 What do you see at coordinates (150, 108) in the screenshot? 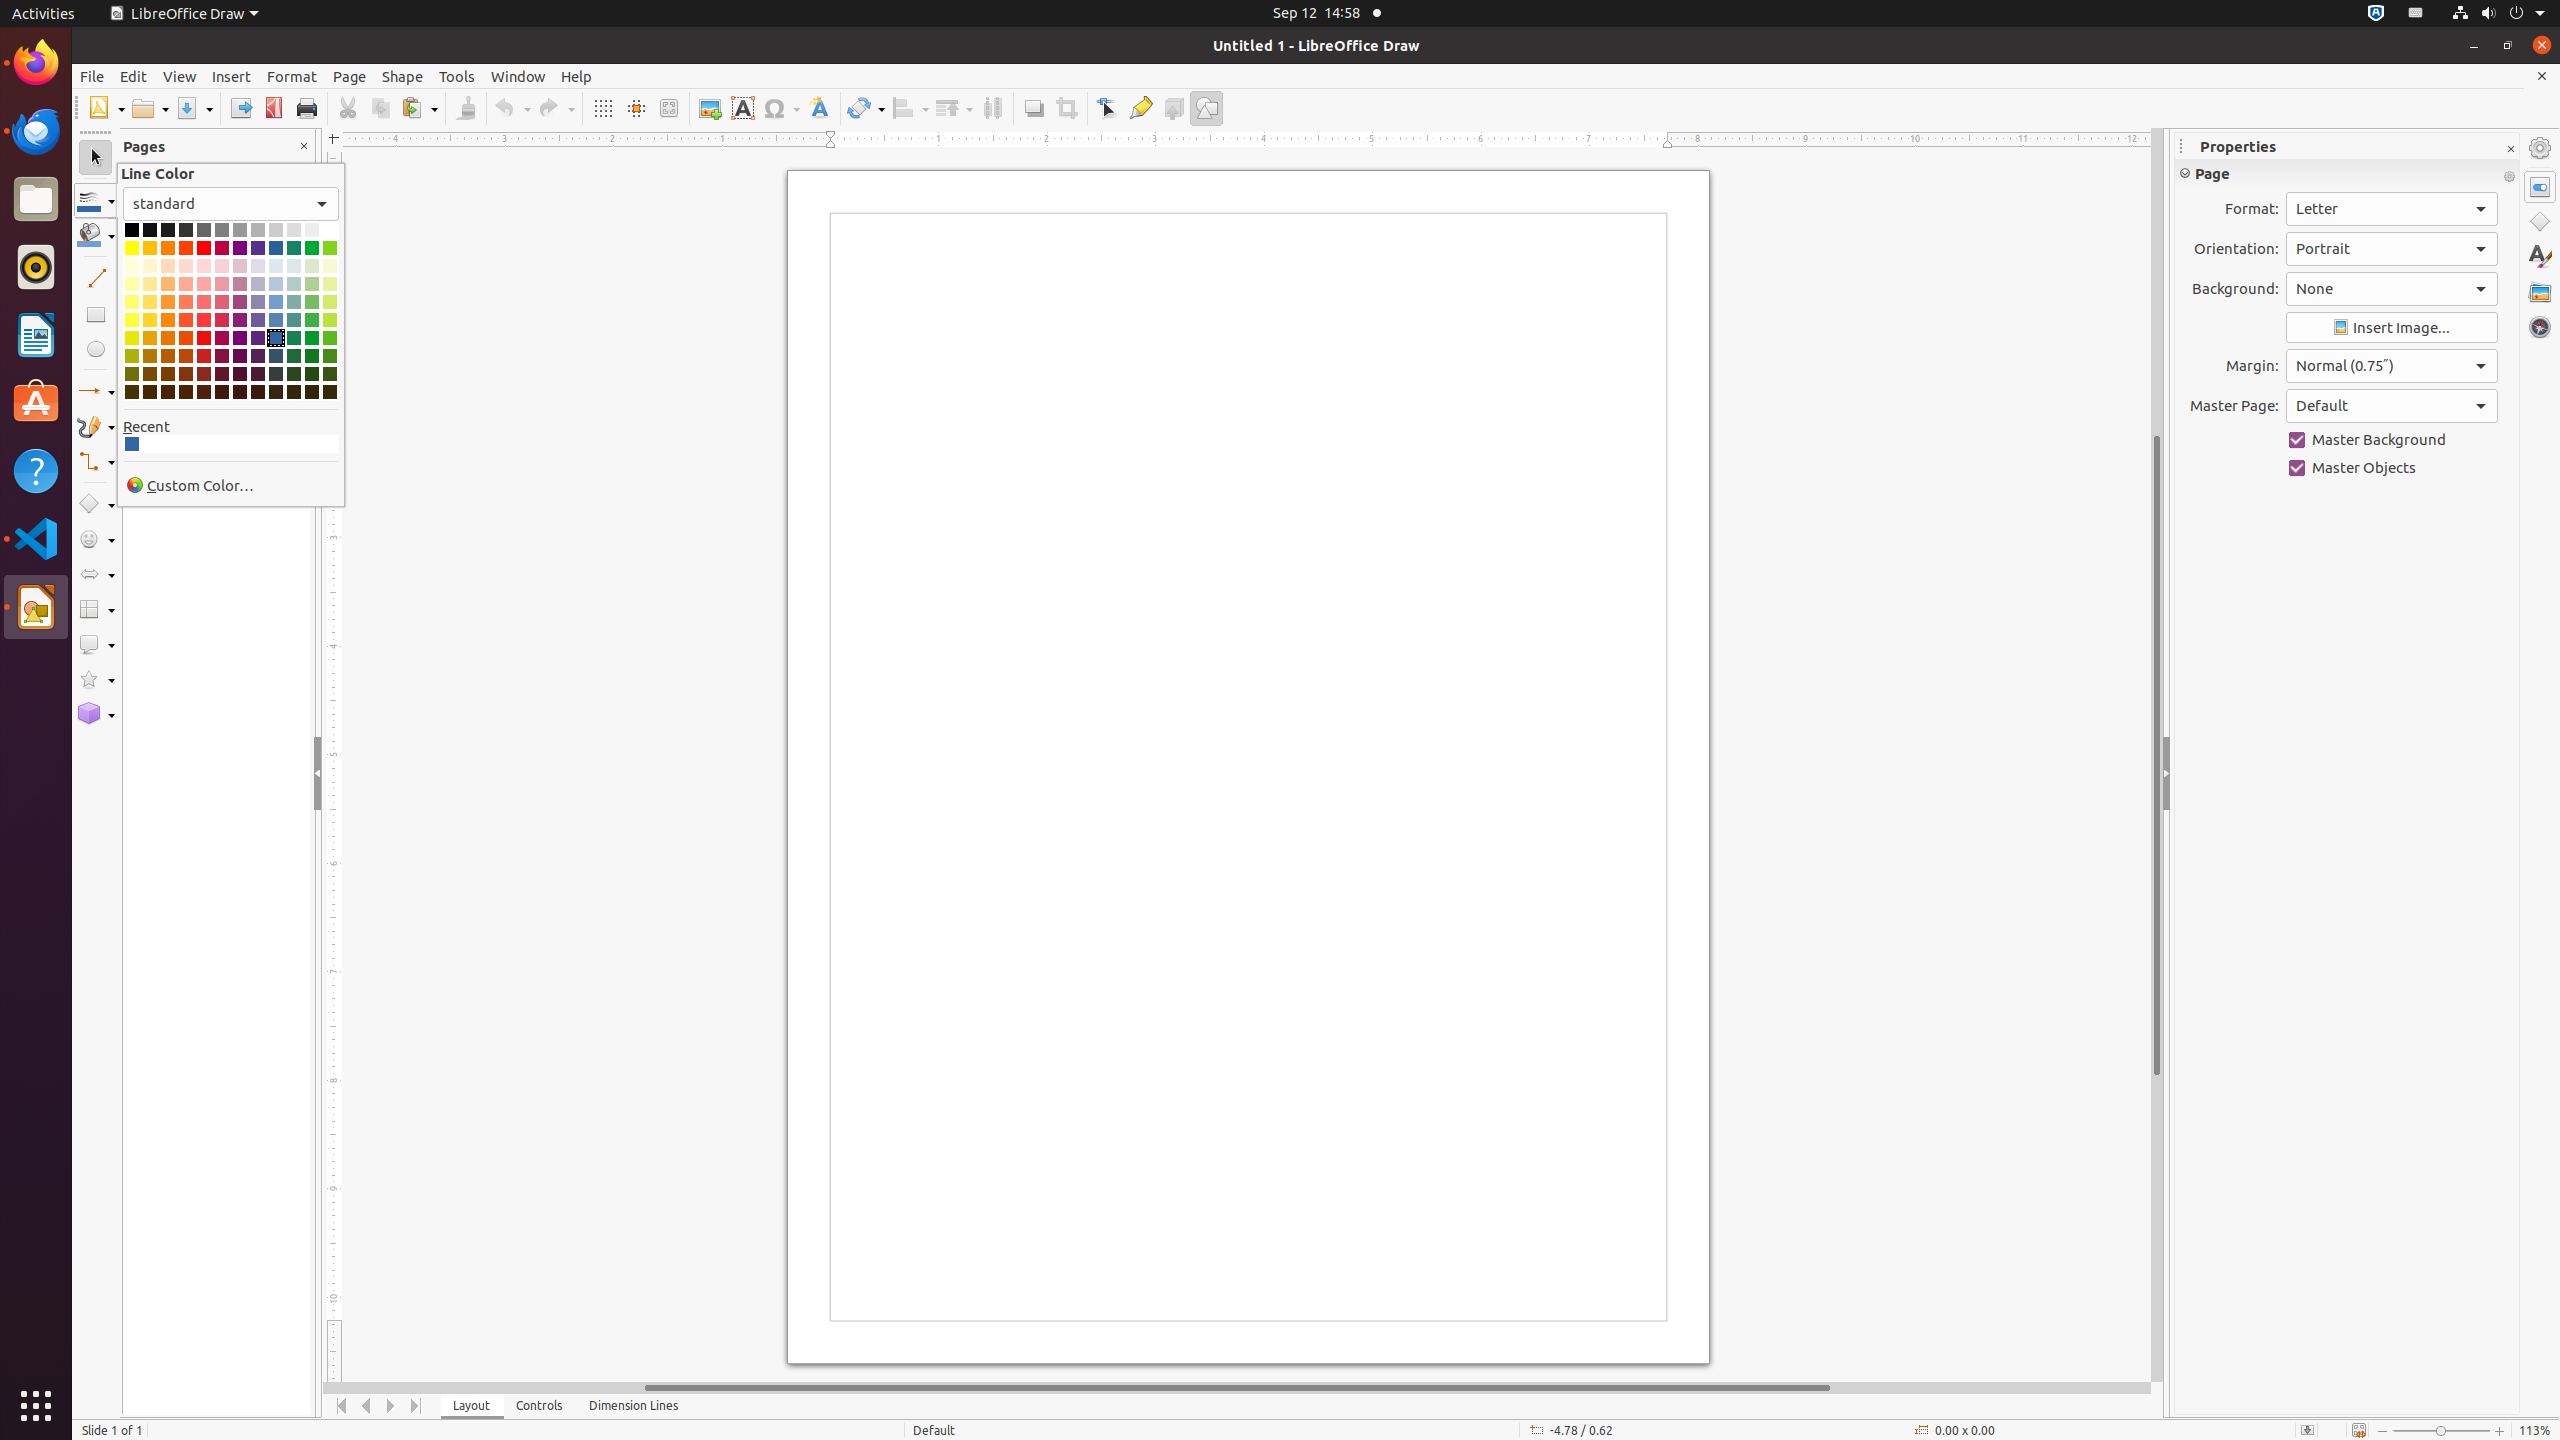
I see `Open` at bounding box center [150, 108].